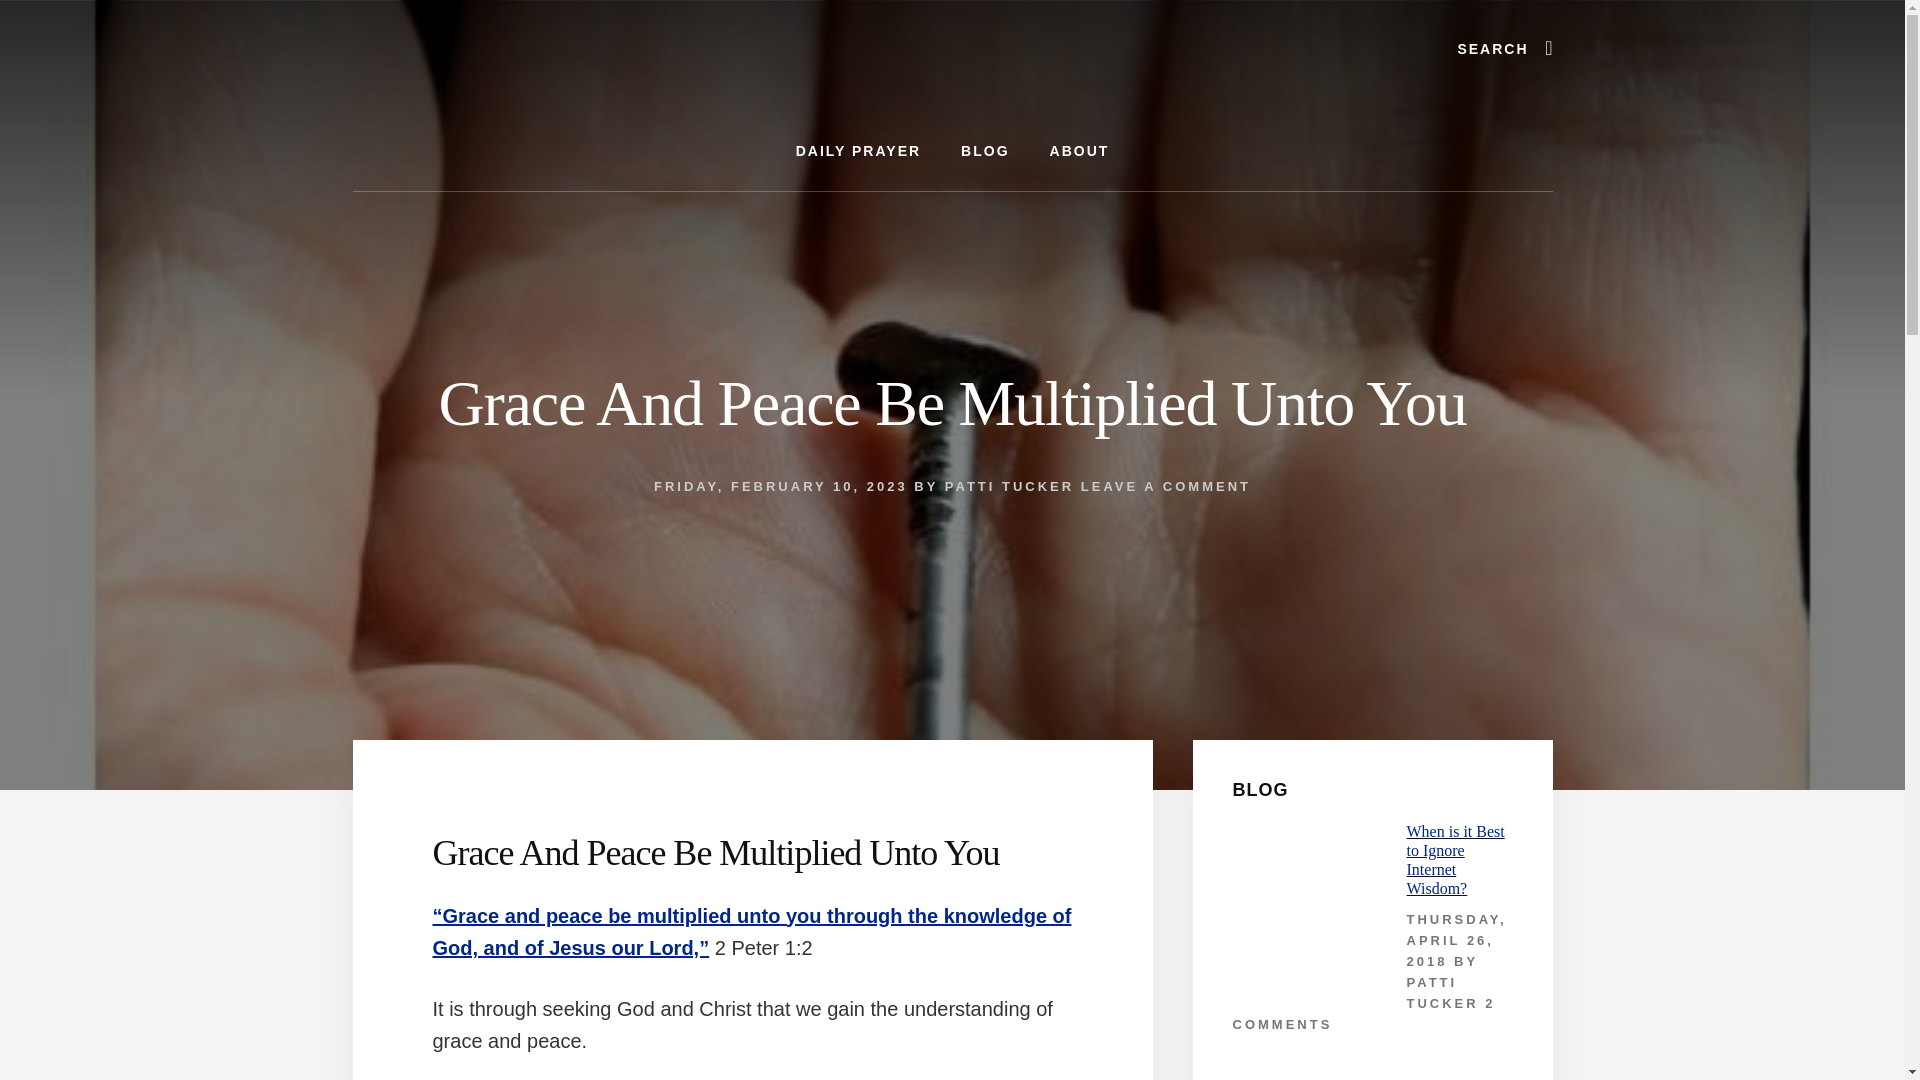 The height and width of the screenshot is (1080, 1920). Describe the element at coordinates (1454, 860) in the screenshot. I see `When is it Best to Ignore Internet Wisdom?` at that location.